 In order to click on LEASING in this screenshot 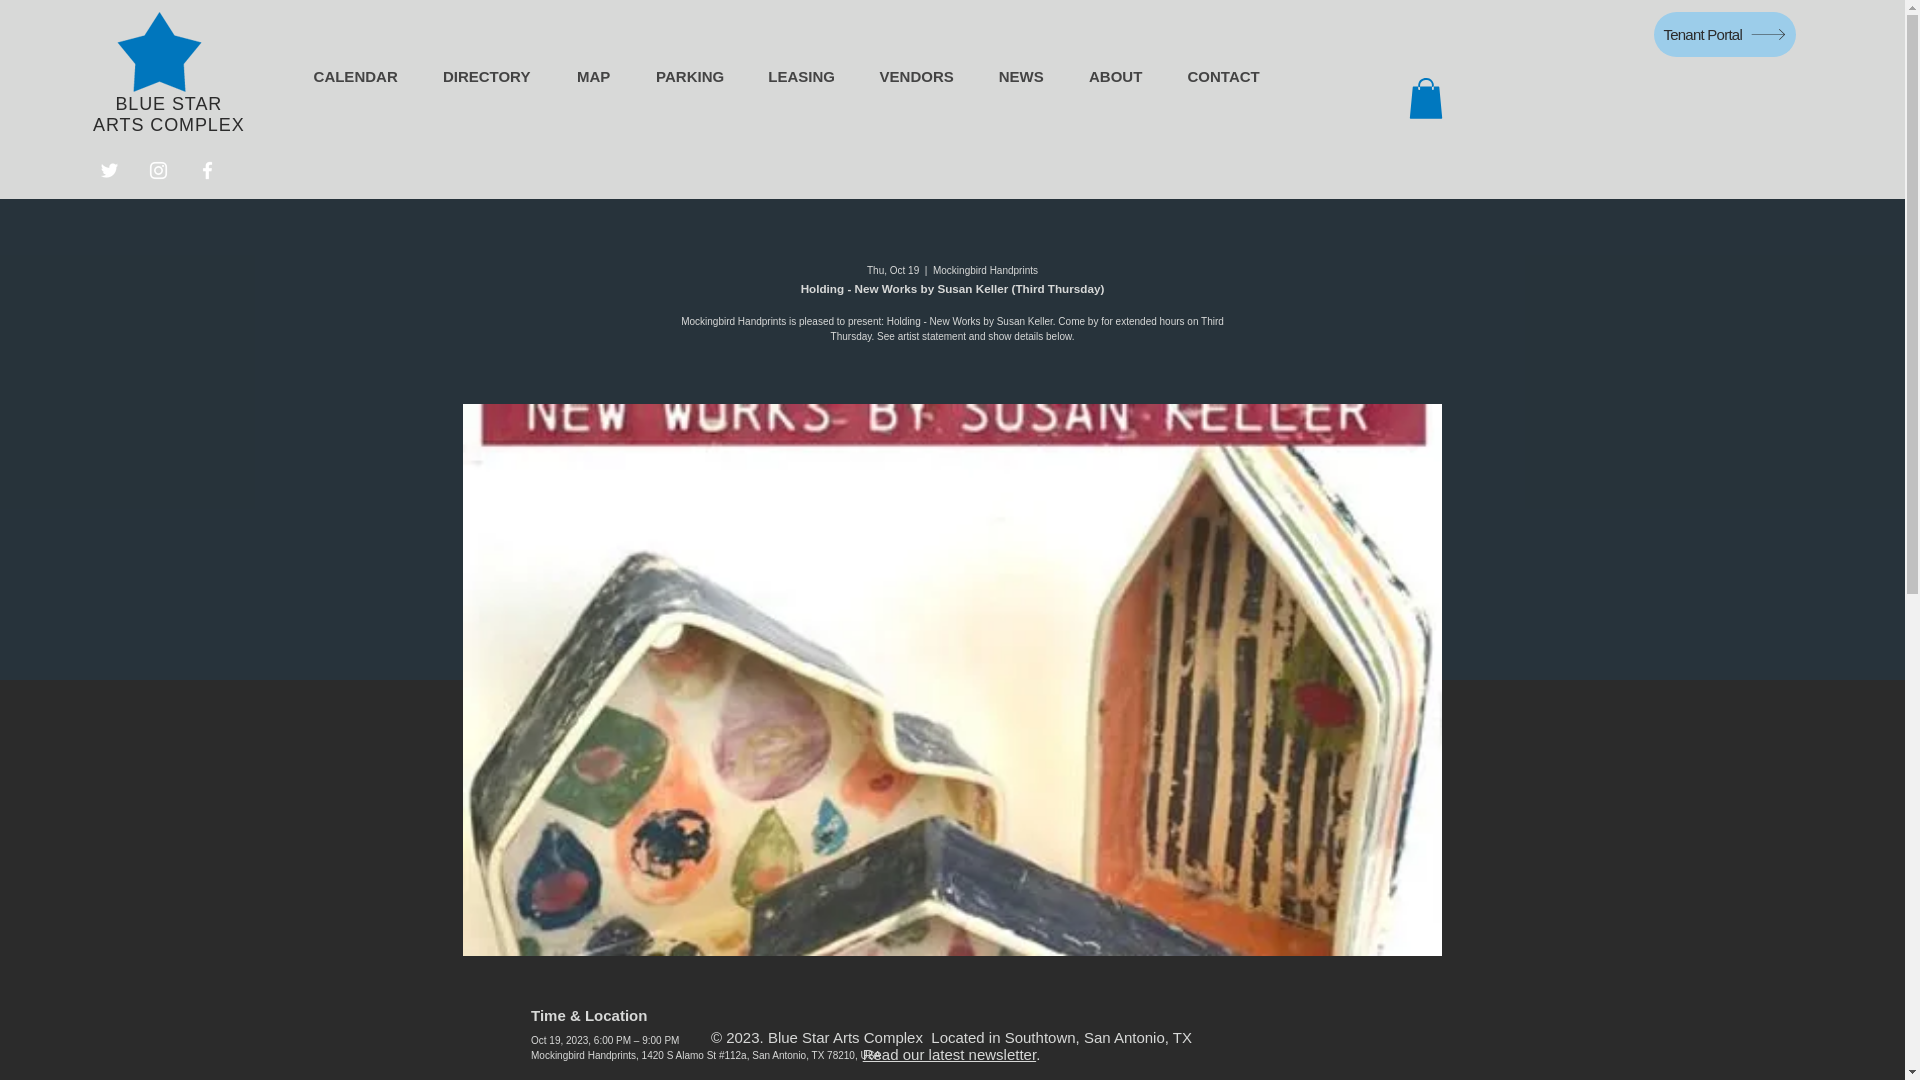, I will do `click(801, 76)`.